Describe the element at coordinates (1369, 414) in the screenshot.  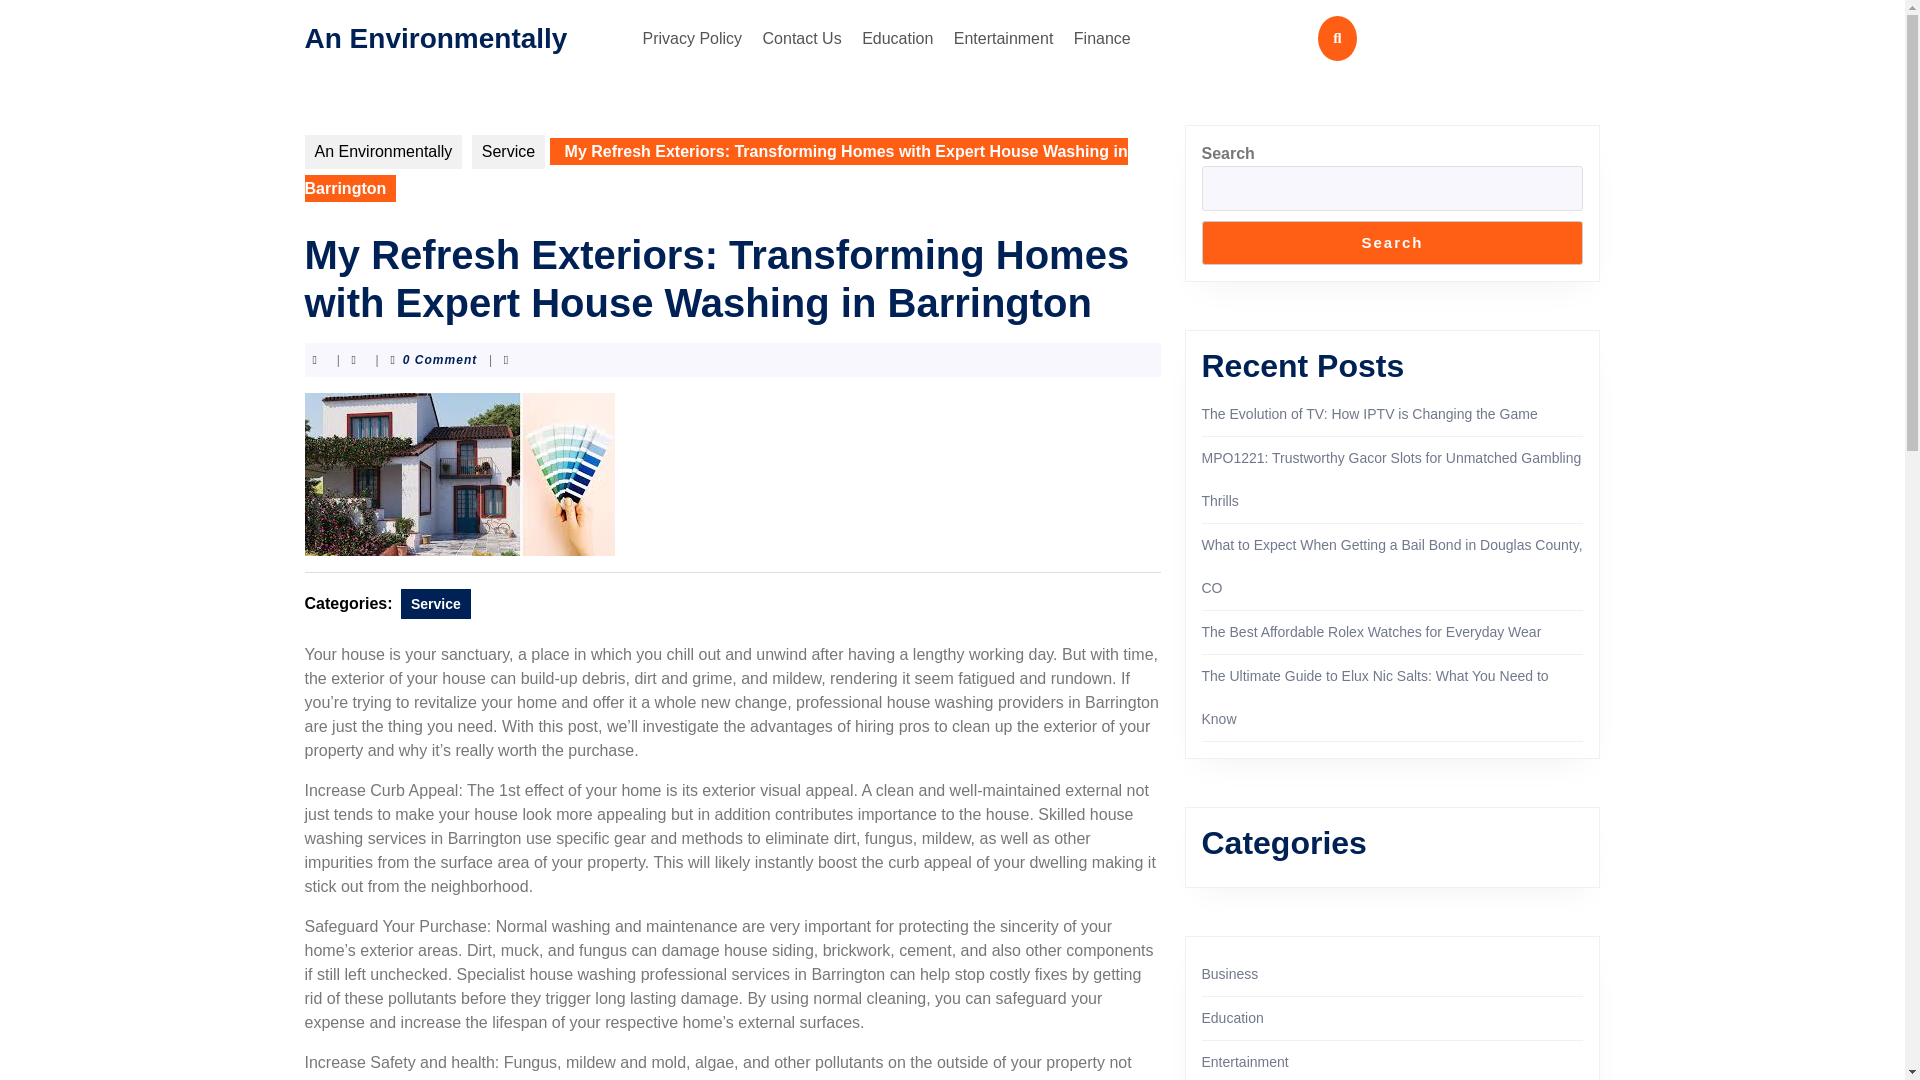
I see `The Evolution of TV: How IPTV is Changing the Game` at that location.